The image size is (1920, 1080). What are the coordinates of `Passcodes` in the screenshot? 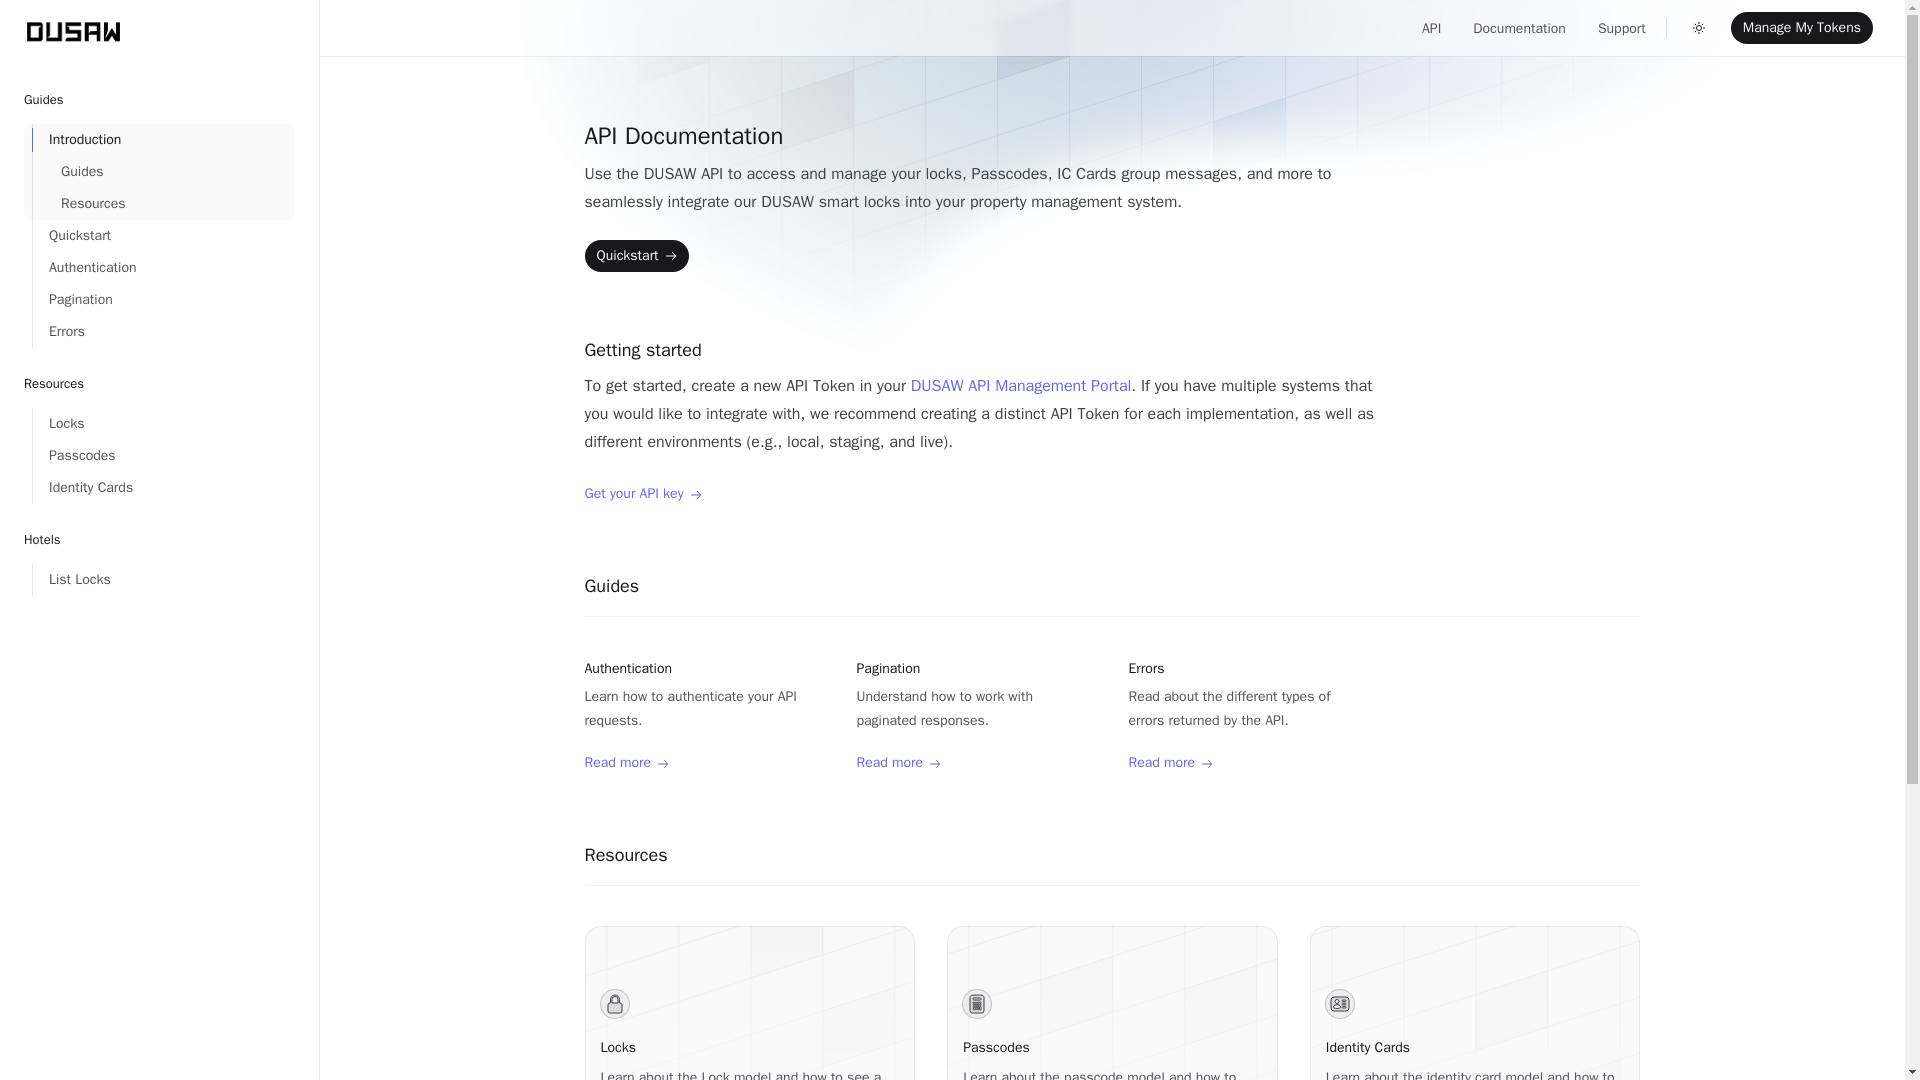 It's located at (996, 1047).